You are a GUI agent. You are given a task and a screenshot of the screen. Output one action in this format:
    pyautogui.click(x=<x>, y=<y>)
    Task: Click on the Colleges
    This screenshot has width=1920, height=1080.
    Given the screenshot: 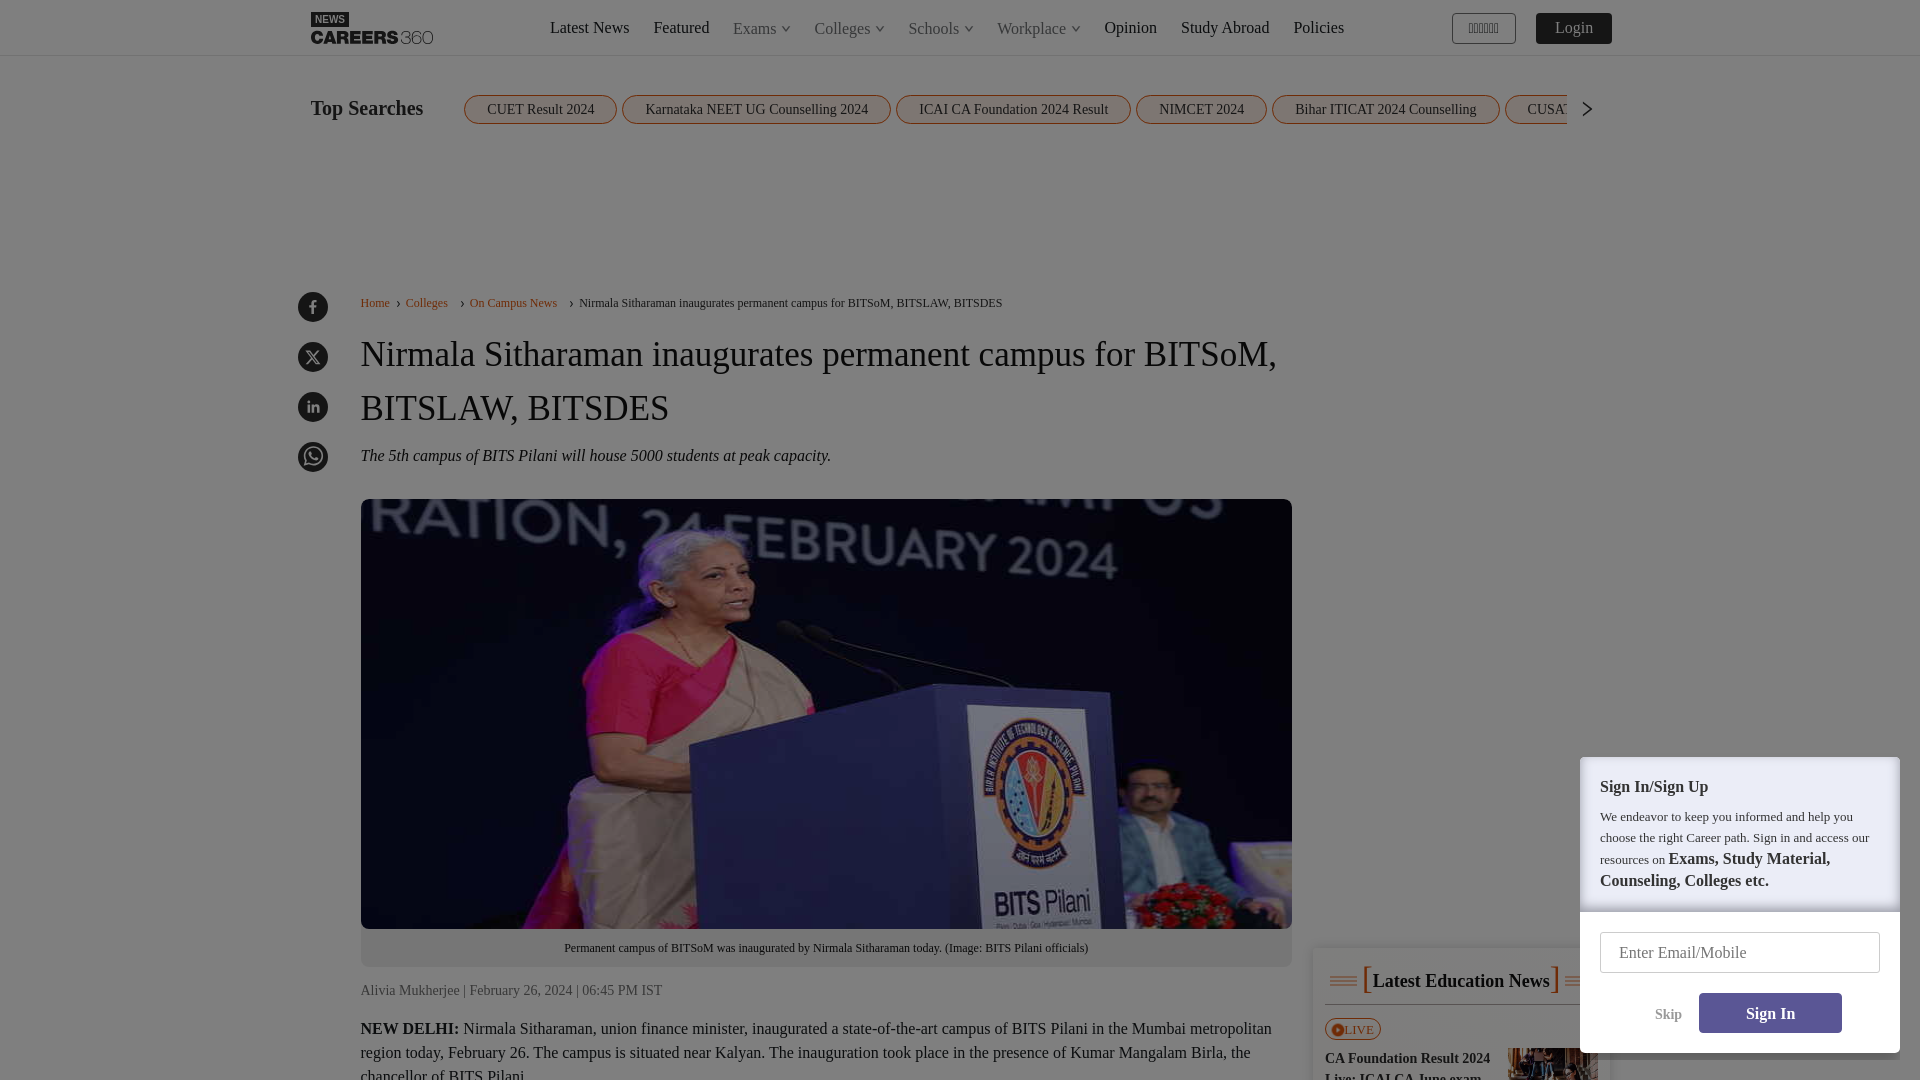 What is the action you would take?
    pyautogui.click(x=850, y=28)
    